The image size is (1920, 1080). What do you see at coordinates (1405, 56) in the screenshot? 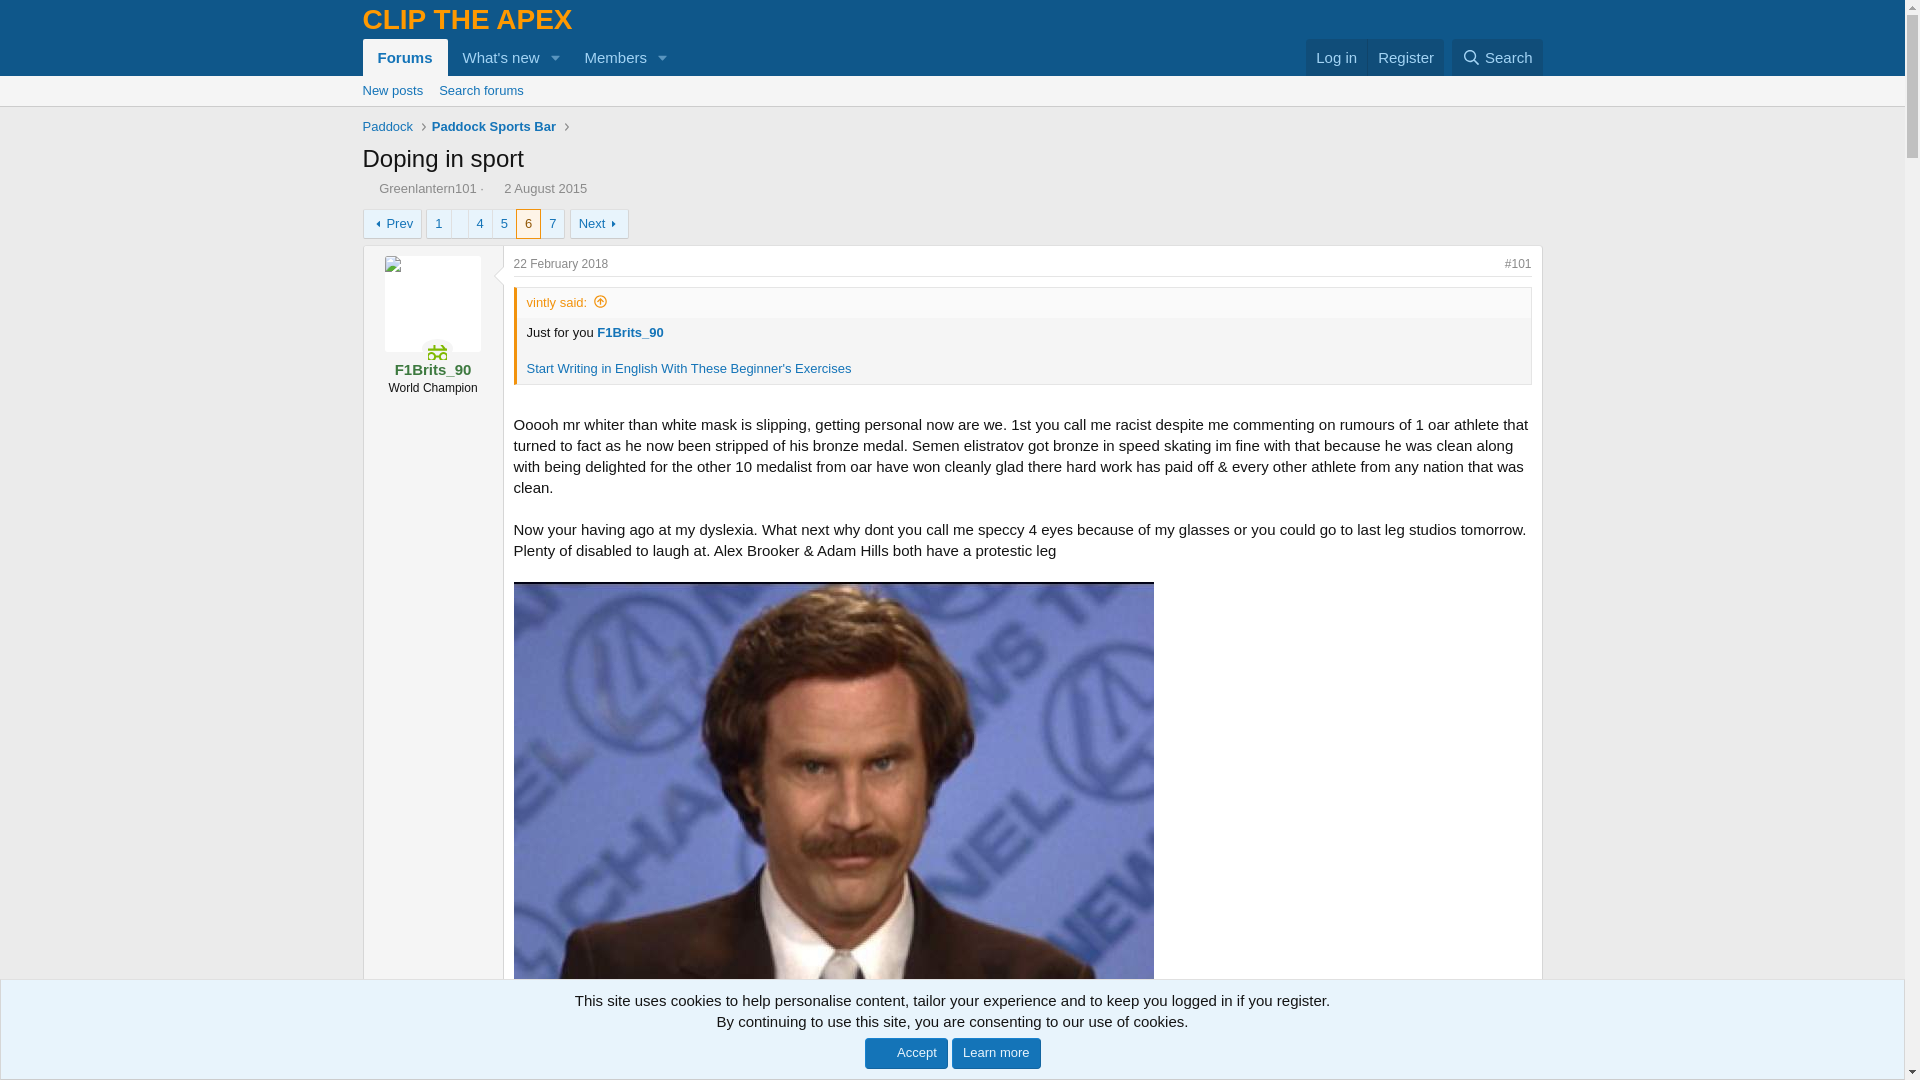
I see `Register` at bounding box center [1405, 56].